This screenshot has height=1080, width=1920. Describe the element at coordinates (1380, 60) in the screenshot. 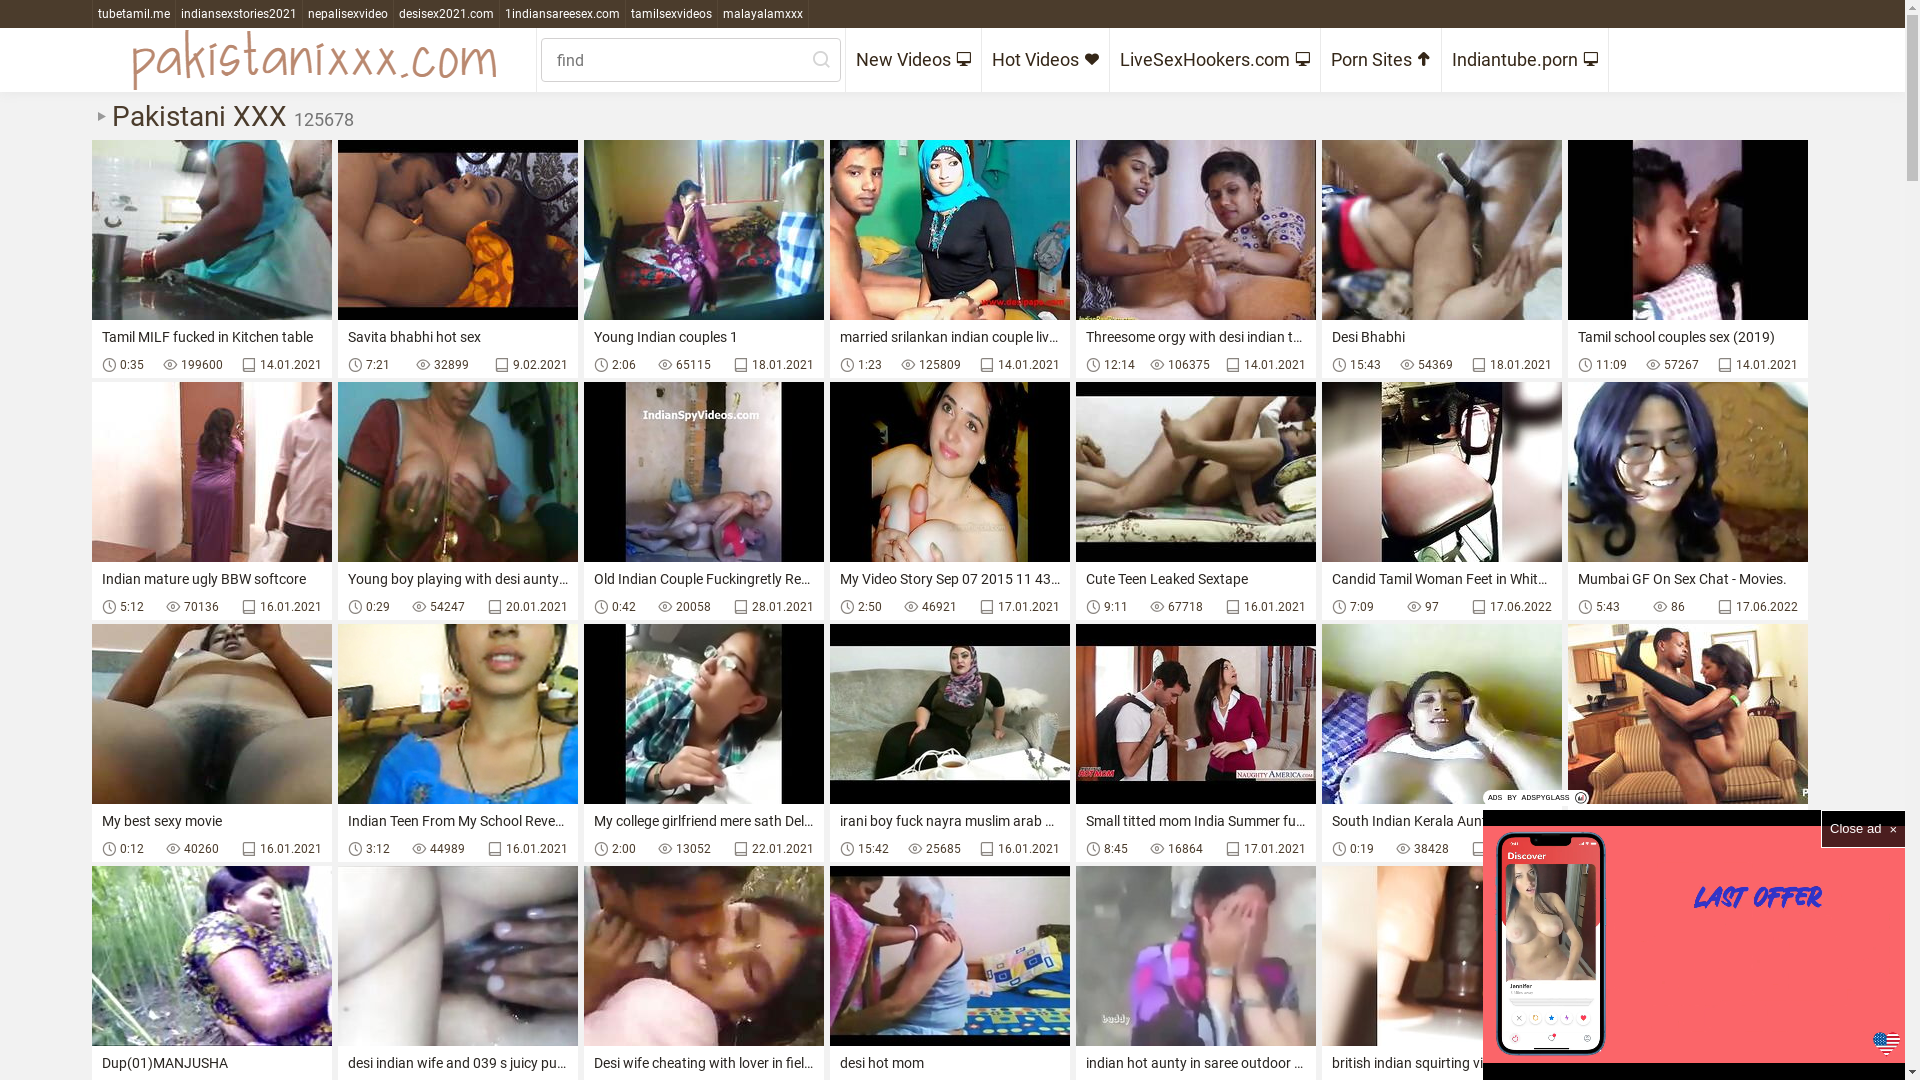

I see `Porn Sites` at that location.